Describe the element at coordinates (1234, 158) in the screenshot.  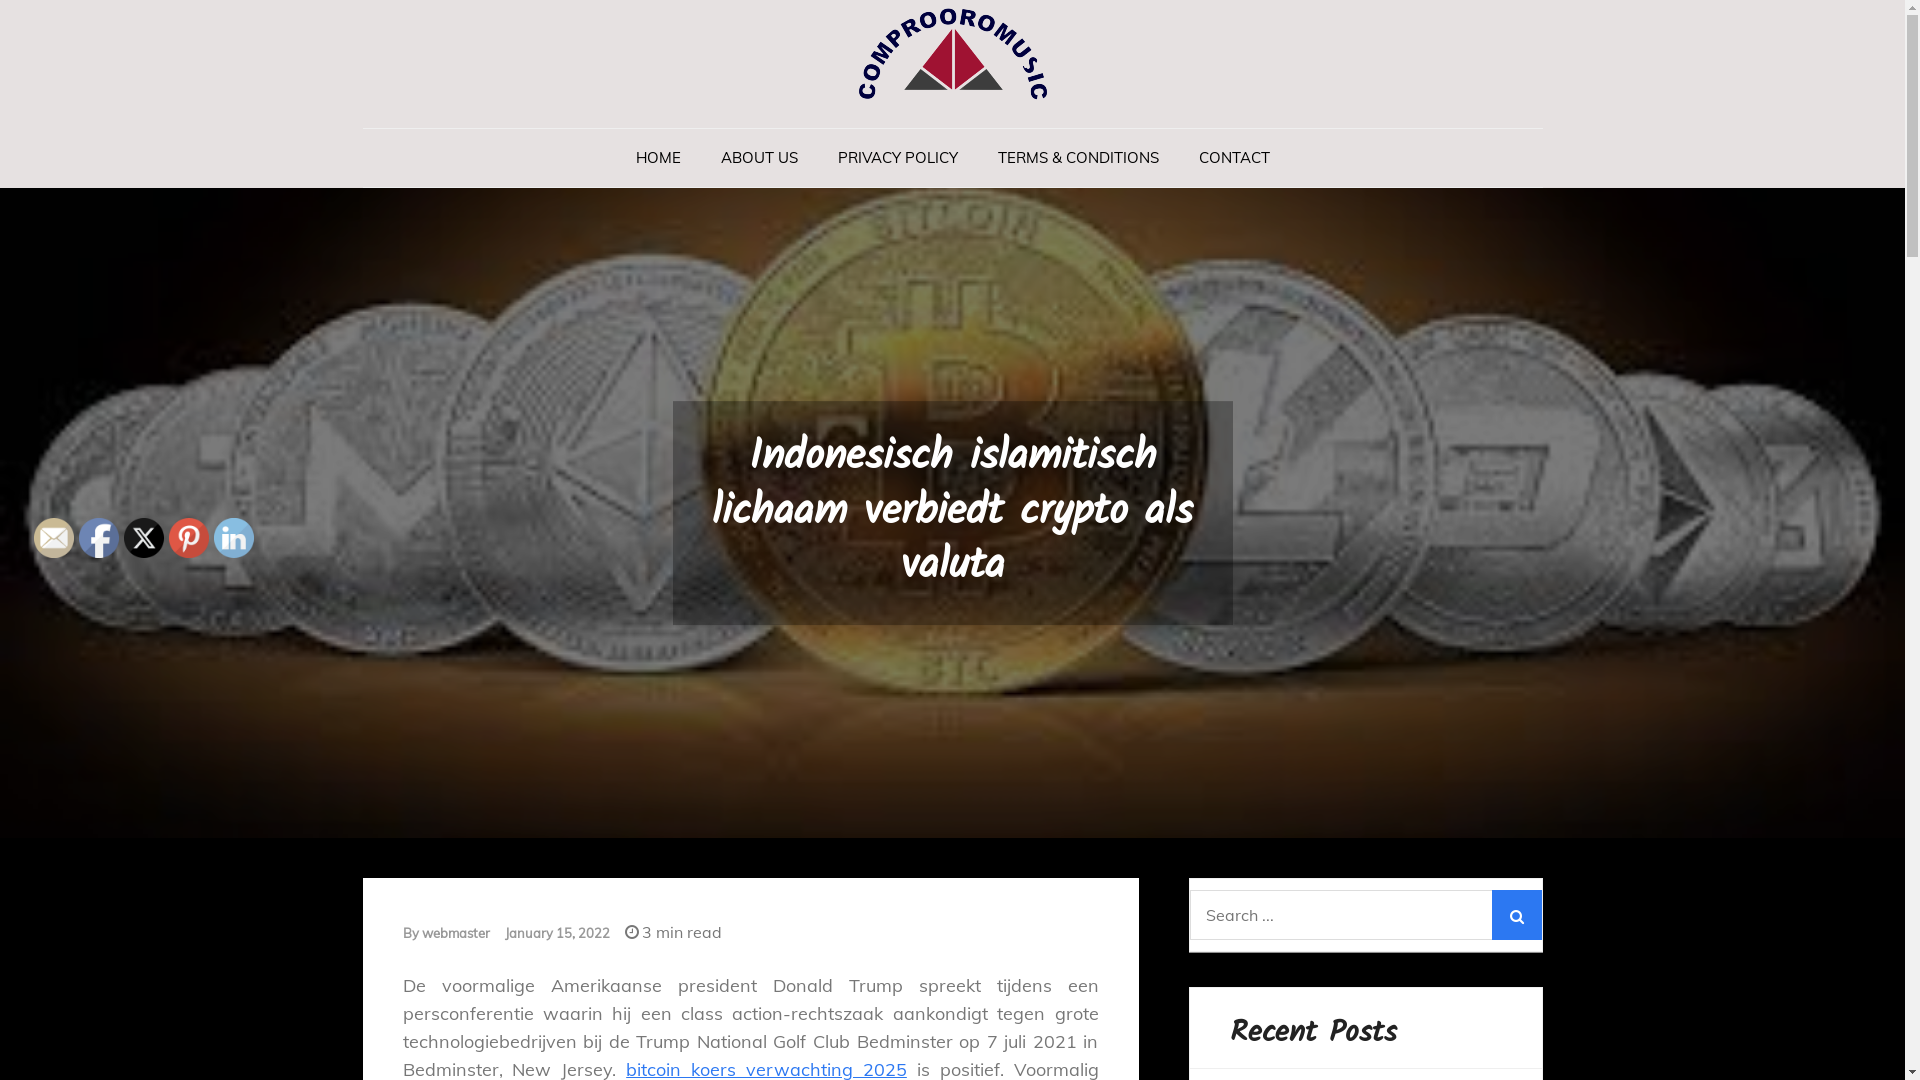
I see `CONTACT` at that location.